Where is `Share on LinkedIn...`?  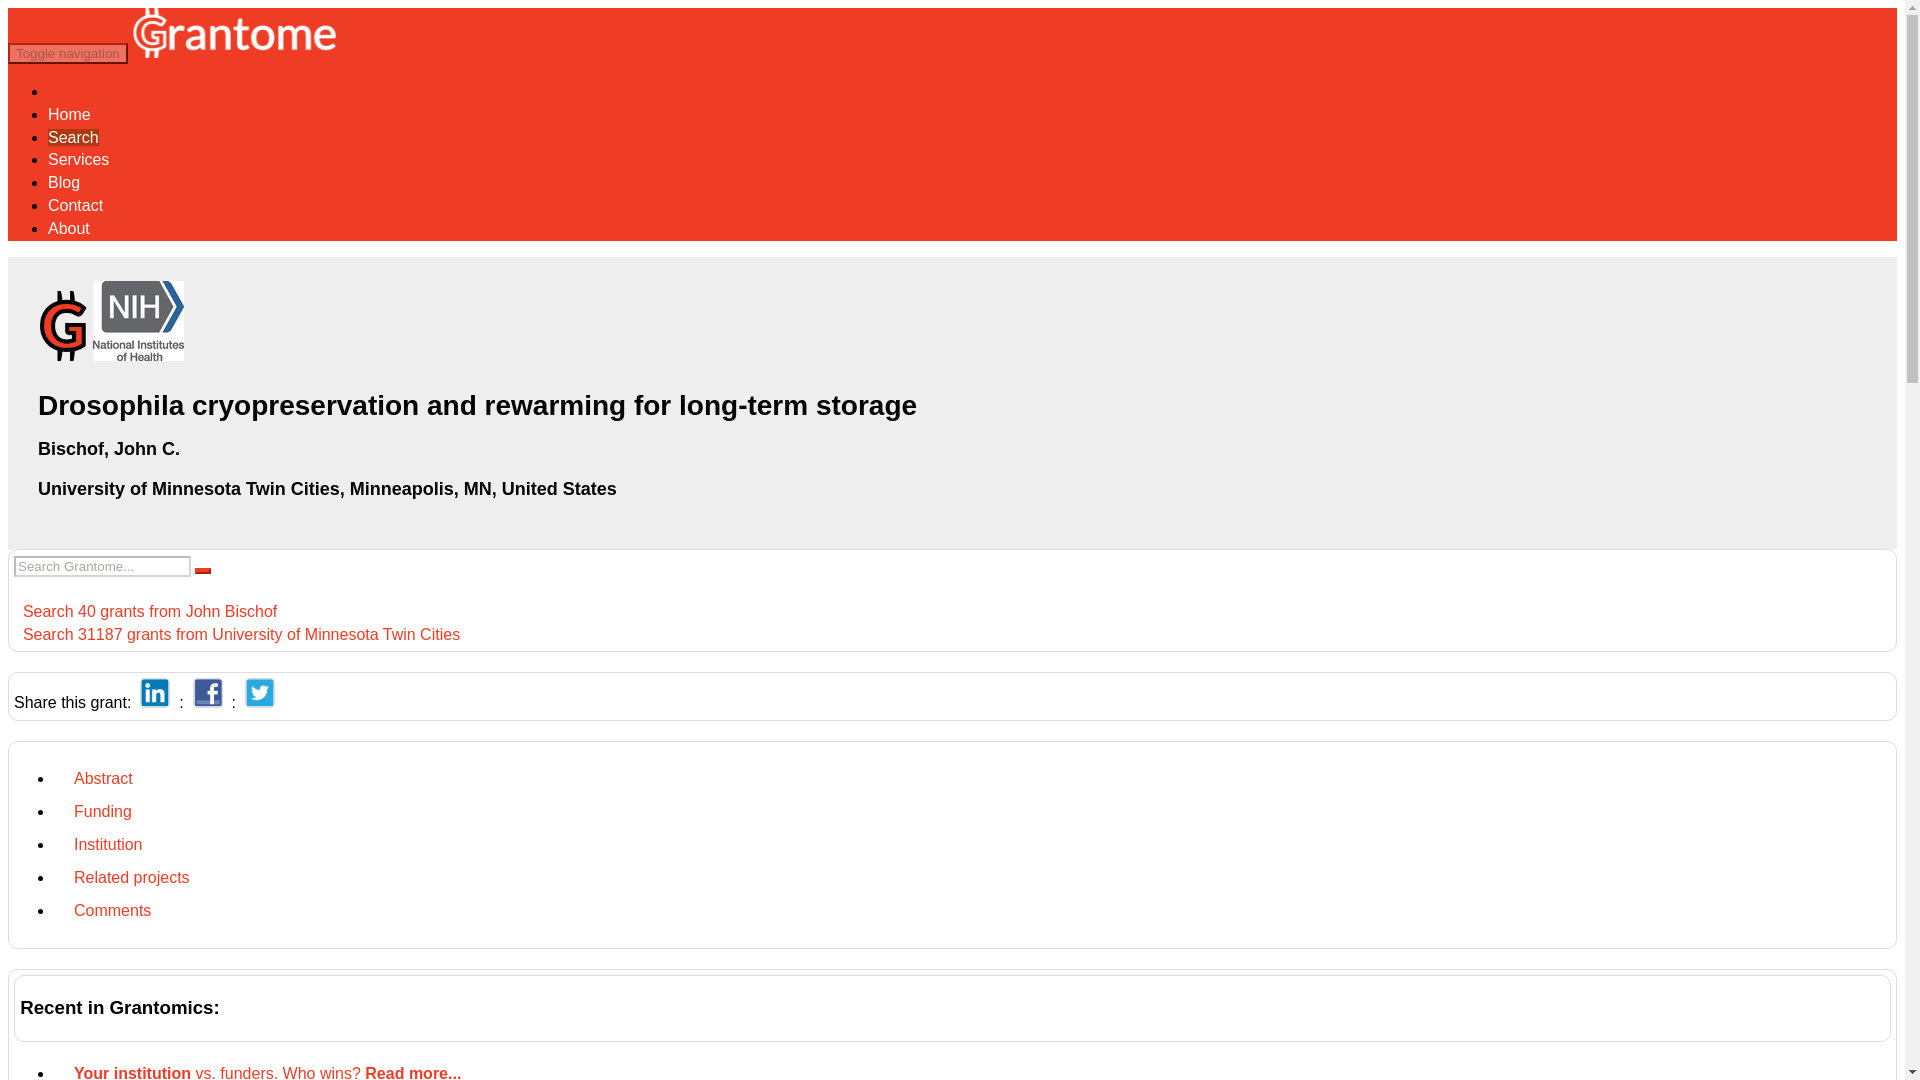
Share on LinkedIn... is located at coordinates (155, 702).